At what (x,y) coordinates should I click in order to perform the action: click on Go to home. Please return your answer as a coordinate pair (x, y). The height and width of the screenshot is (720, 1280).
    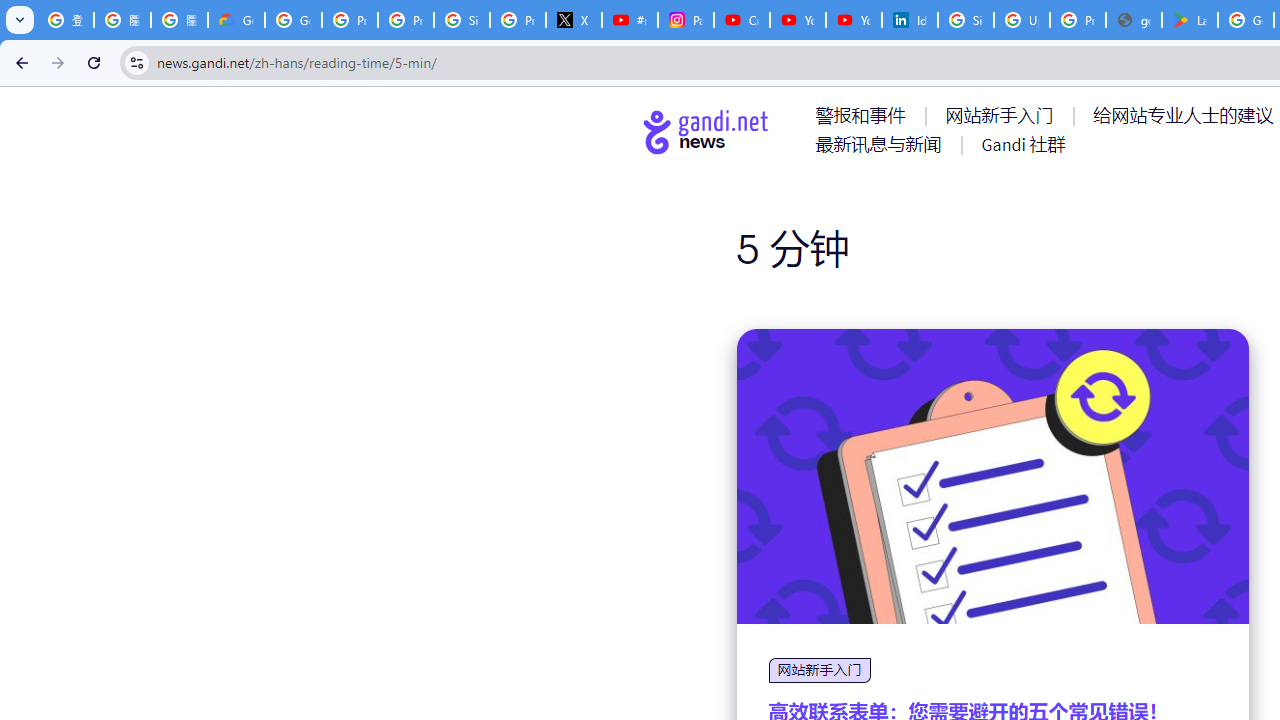
    Looking at the image, I should click on (706, 131).